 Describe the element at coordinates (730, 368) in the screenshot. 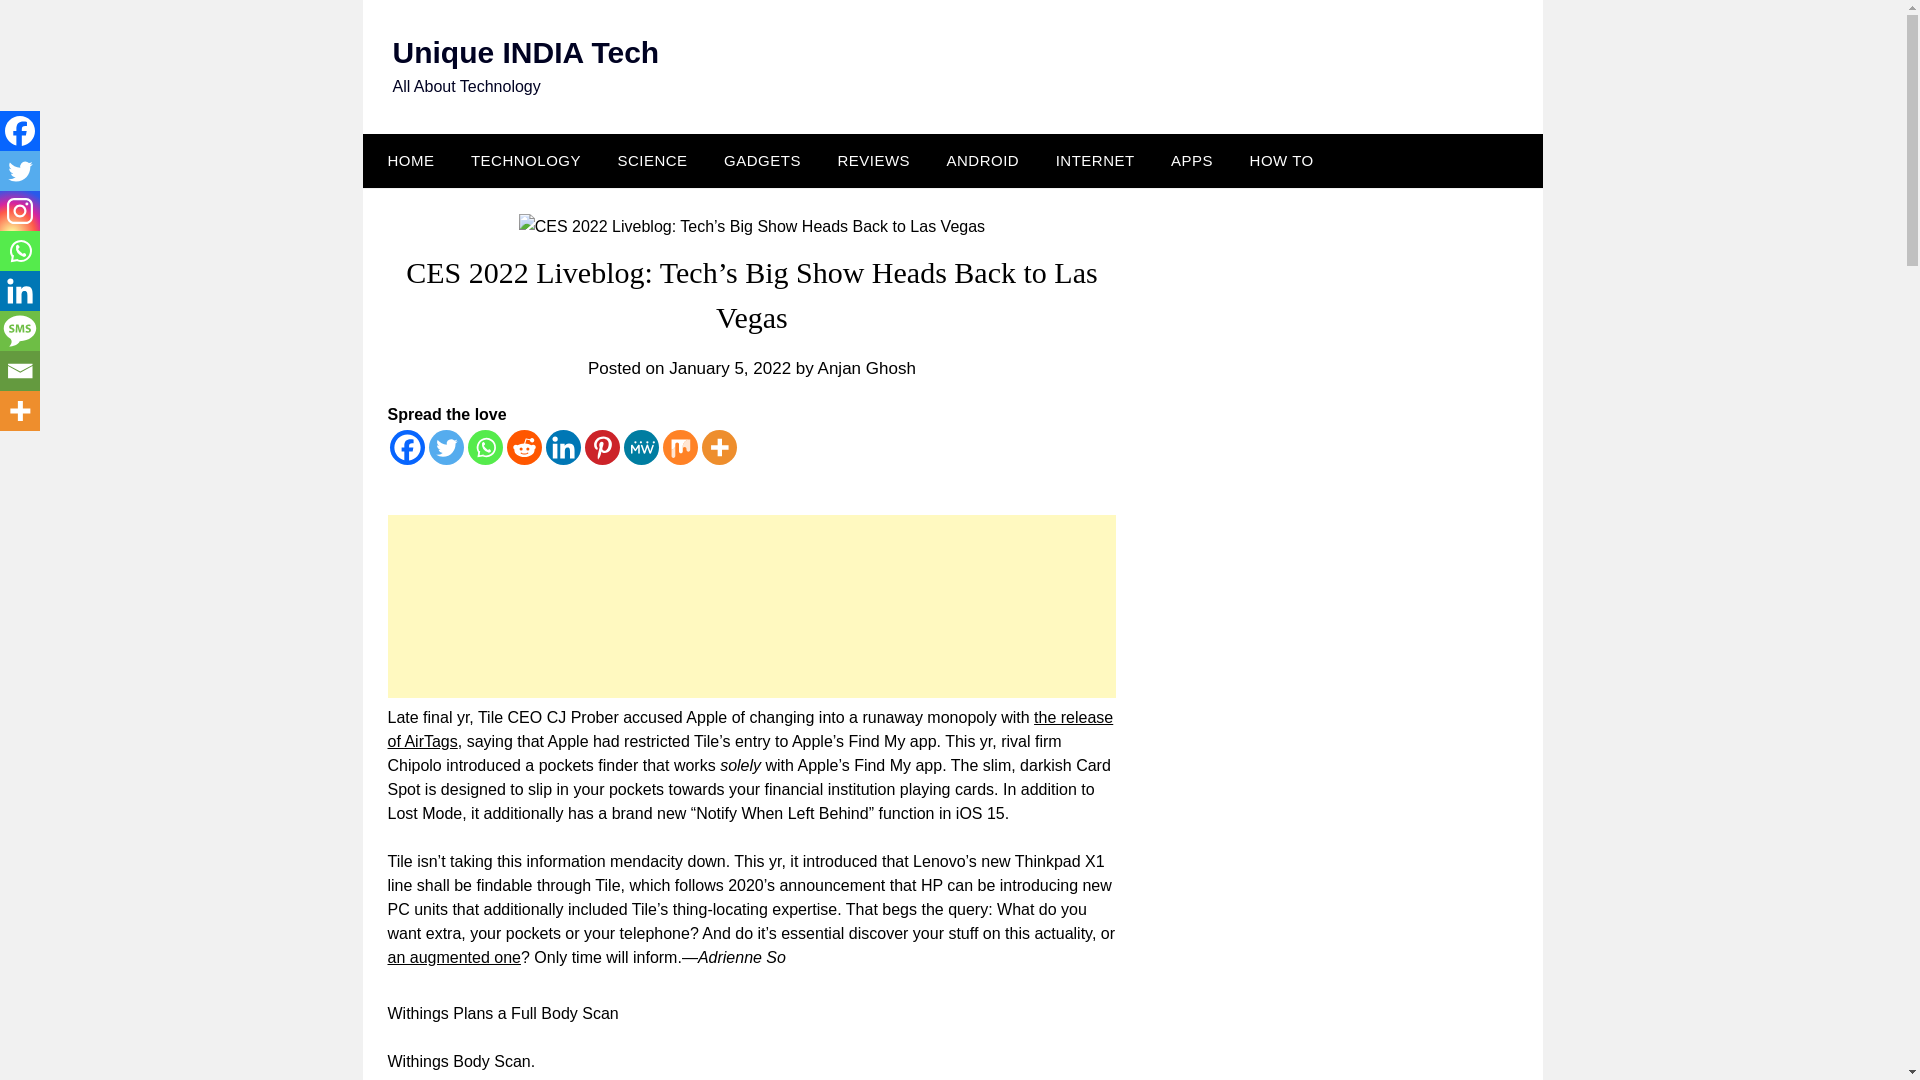

I see `January 5, 2022` at that location.